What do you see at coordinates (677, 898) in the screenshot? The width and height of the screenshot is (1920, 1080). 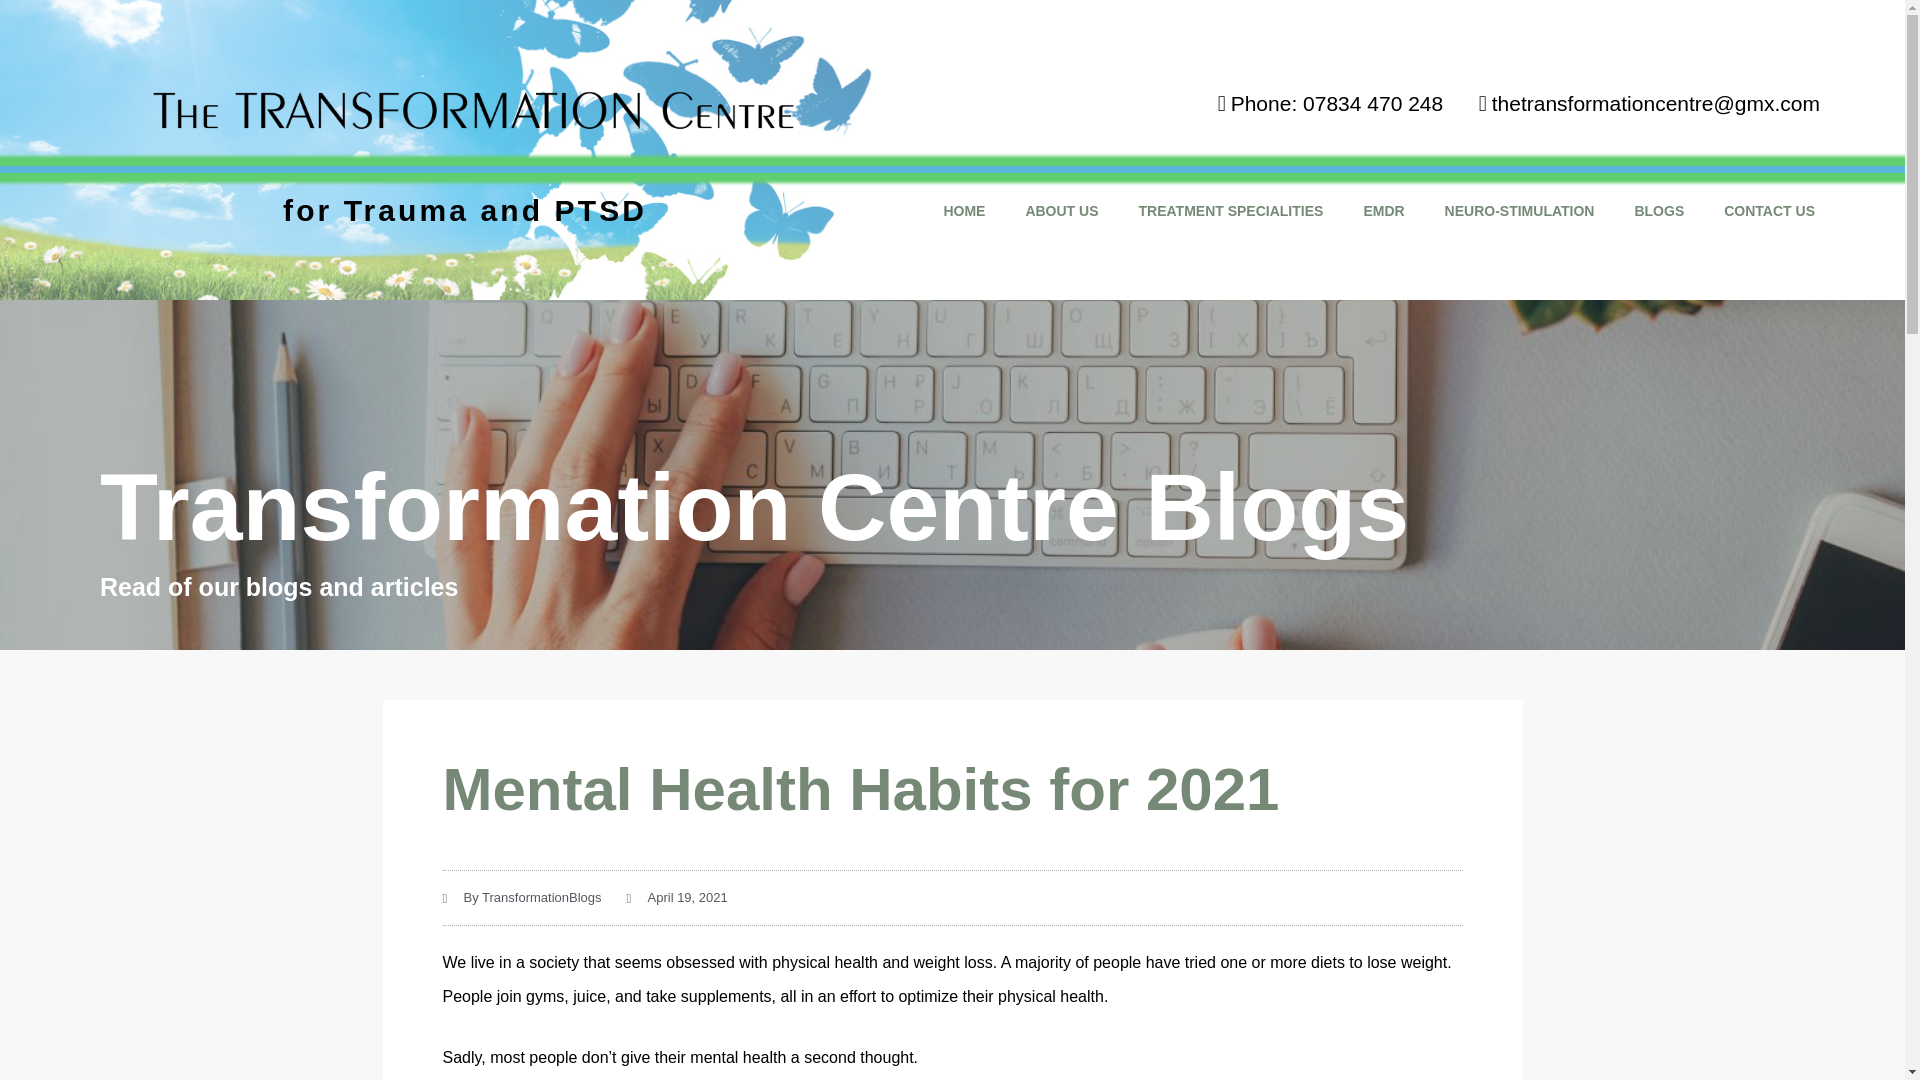 I see `April 19, 2021` at bounding box center [677, 898].